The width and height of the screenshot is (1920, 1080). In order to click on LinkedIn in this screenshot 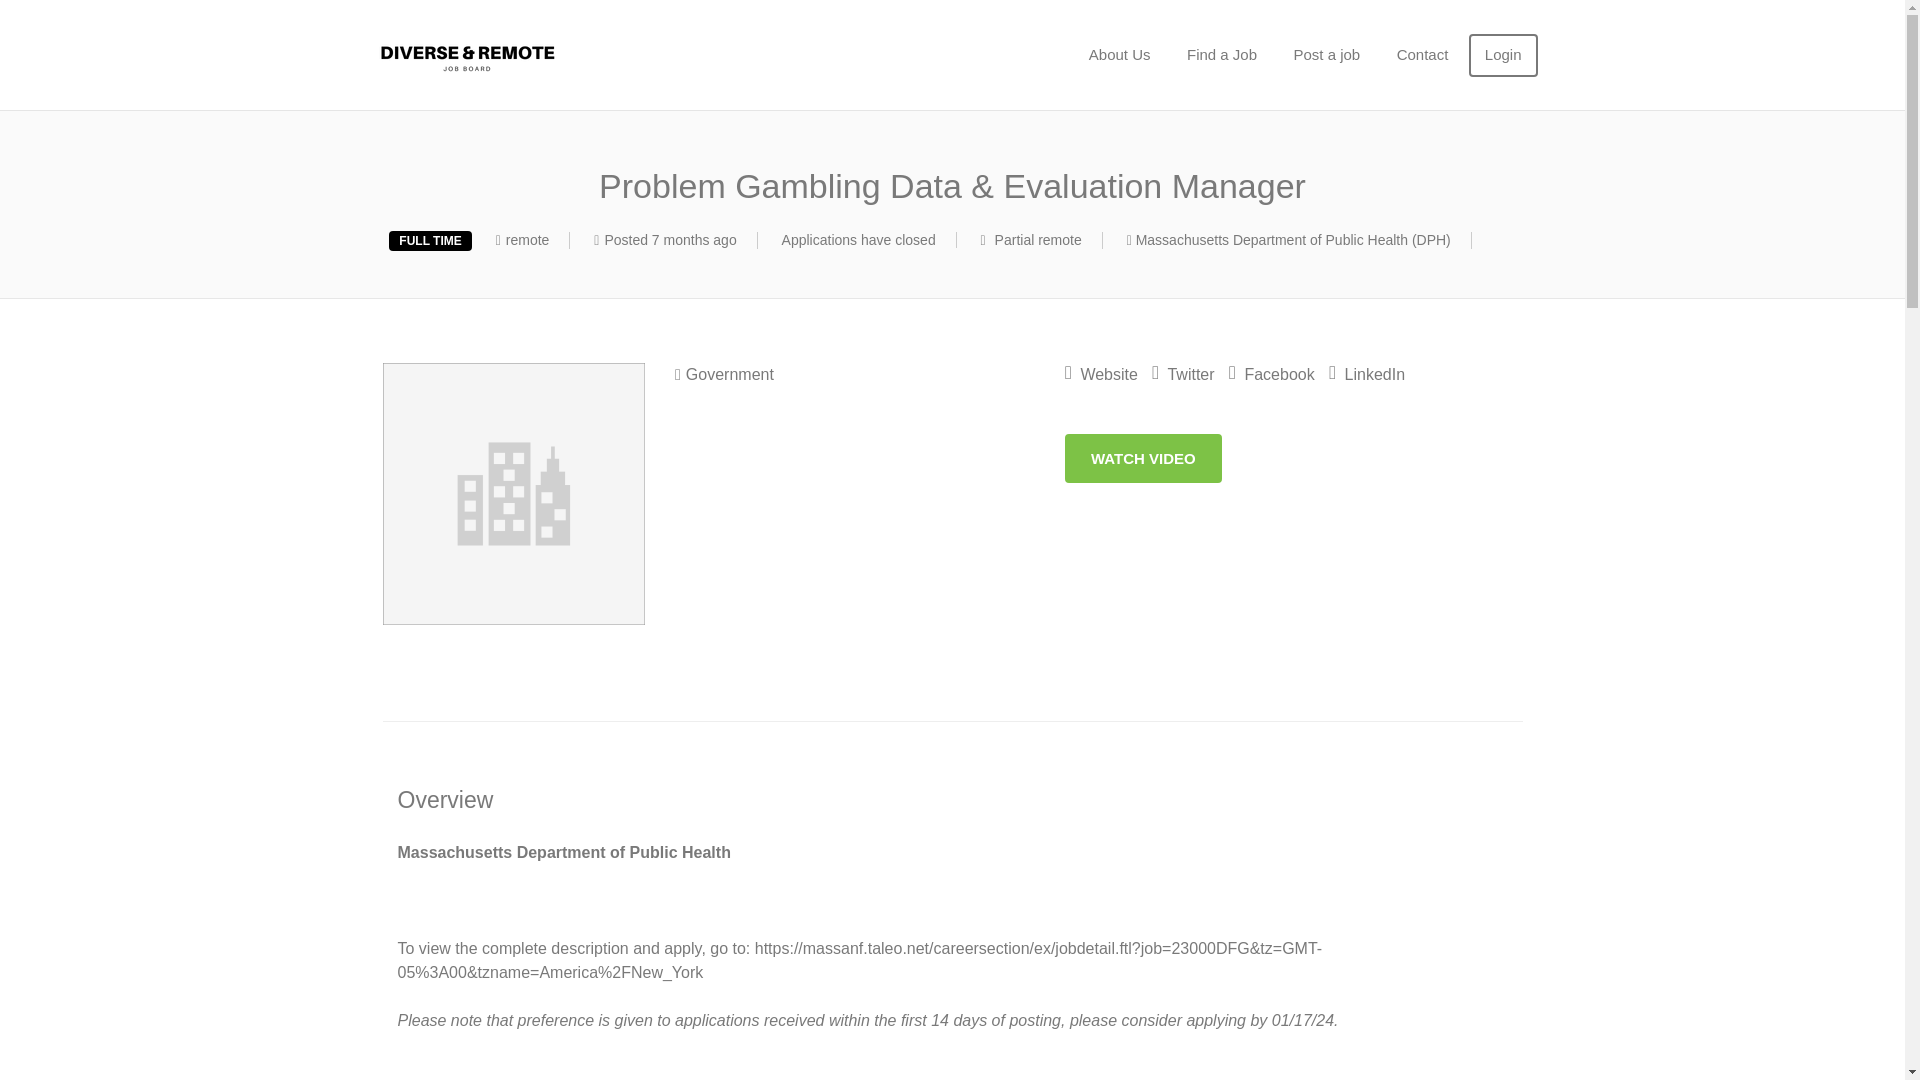, I will do `click(1366, 374)`.